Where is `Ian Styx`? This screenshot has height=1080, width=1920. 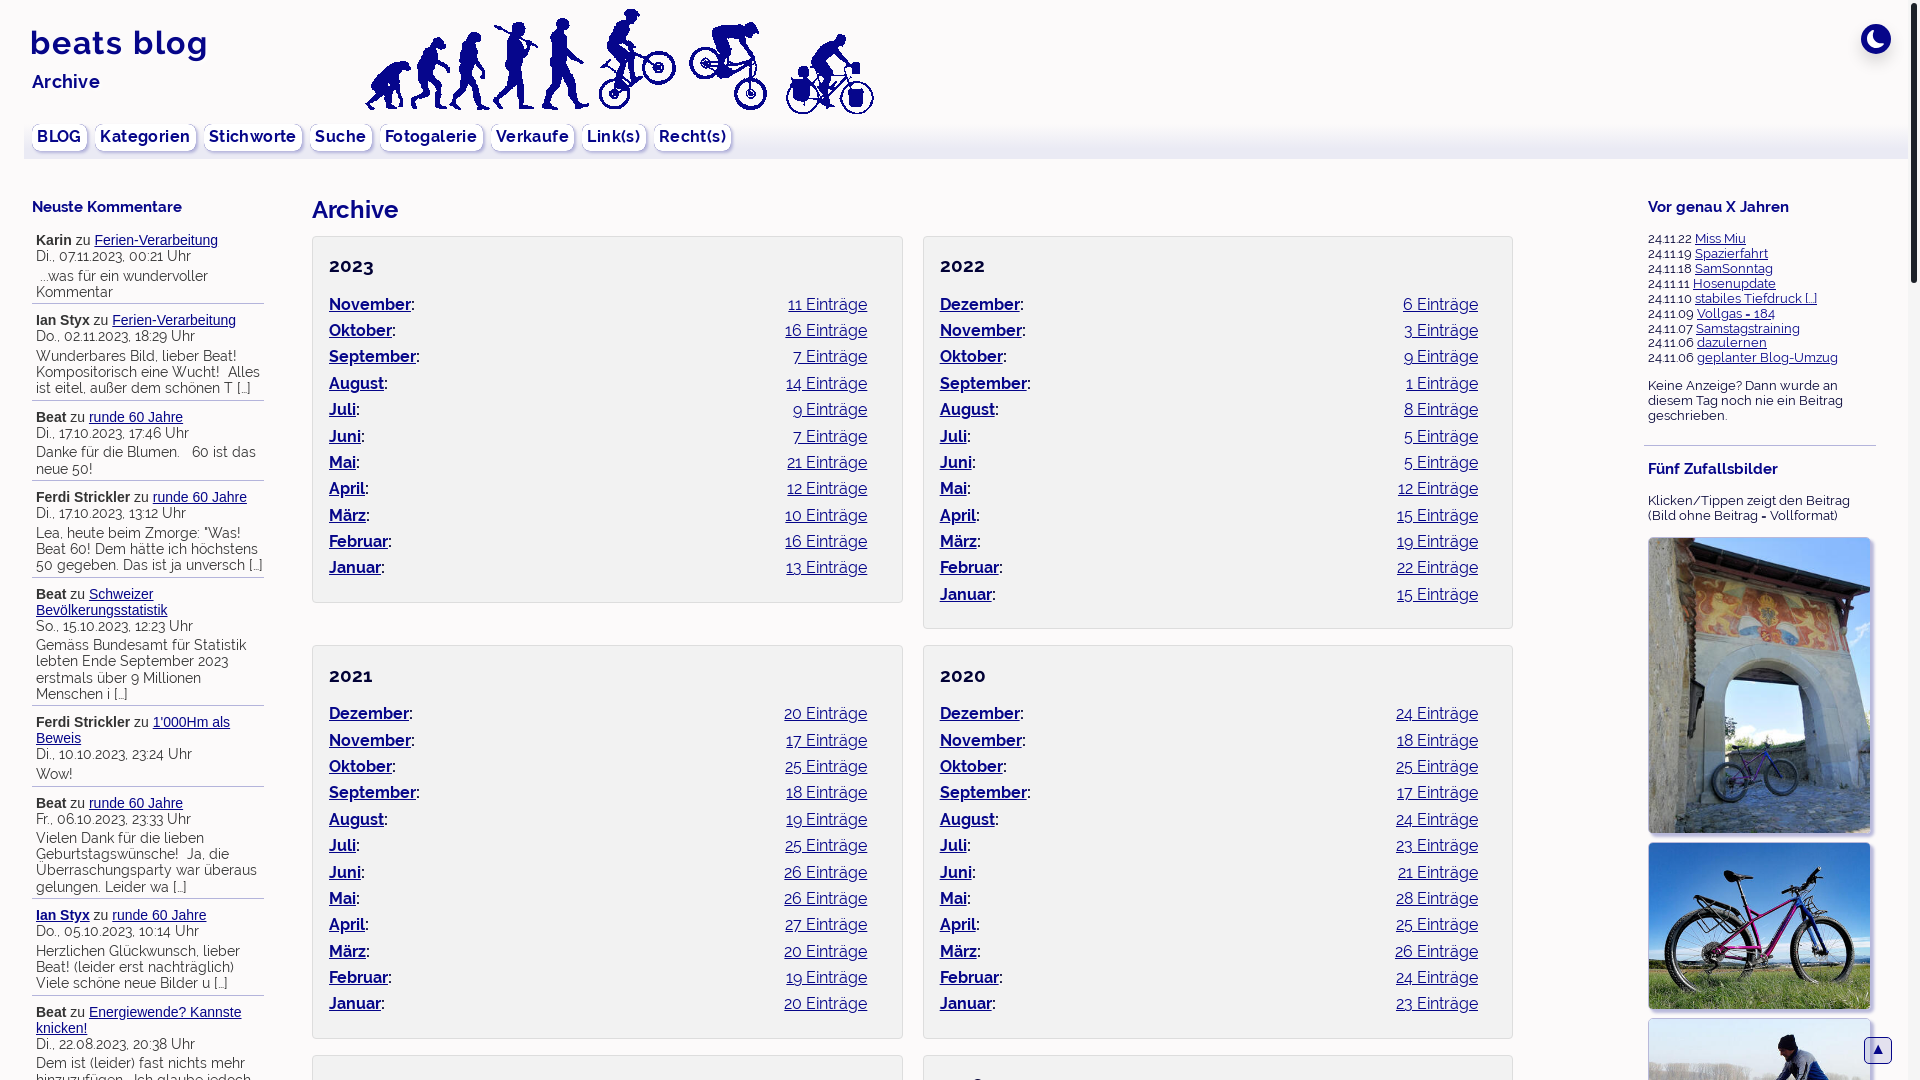 Ian Styx is located at coordinates (63, 915).